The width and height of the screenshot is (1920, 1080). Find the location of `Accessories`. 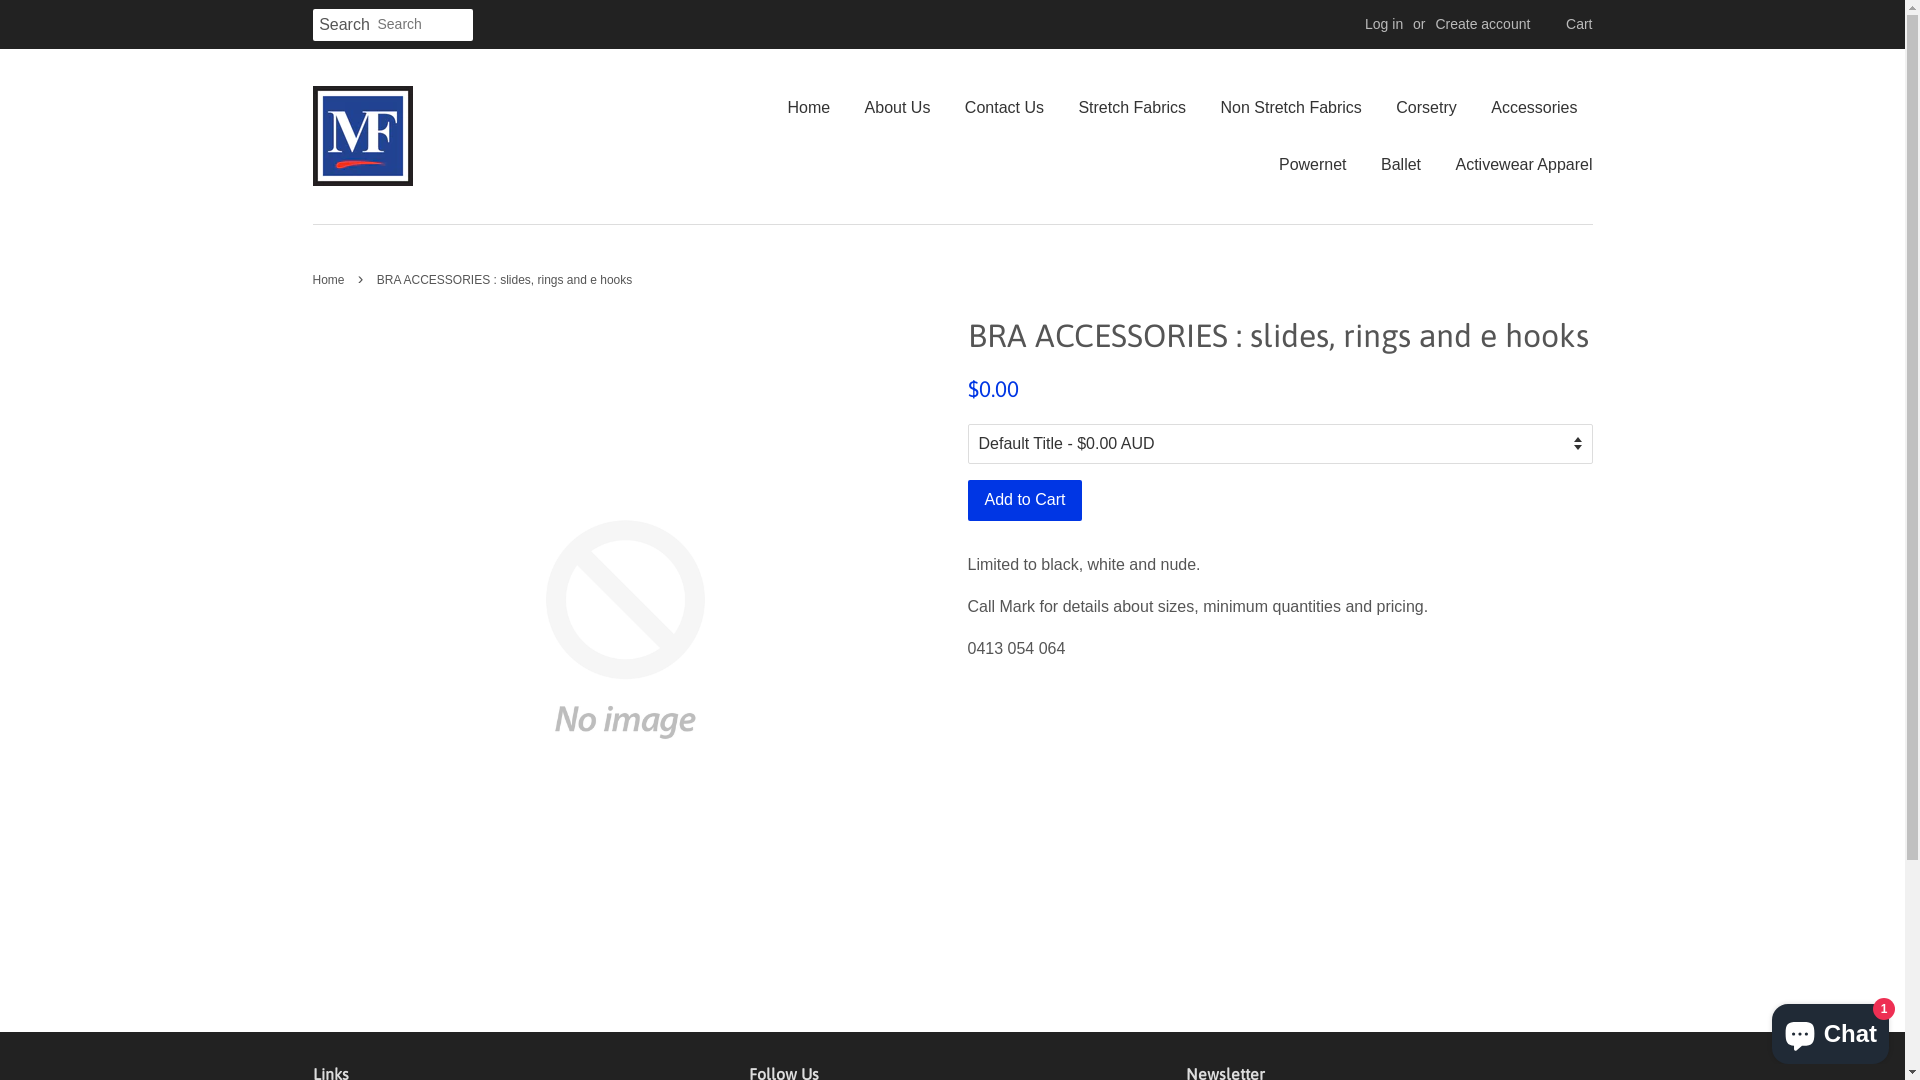

Accessories is located at coordinates (1534, 108).